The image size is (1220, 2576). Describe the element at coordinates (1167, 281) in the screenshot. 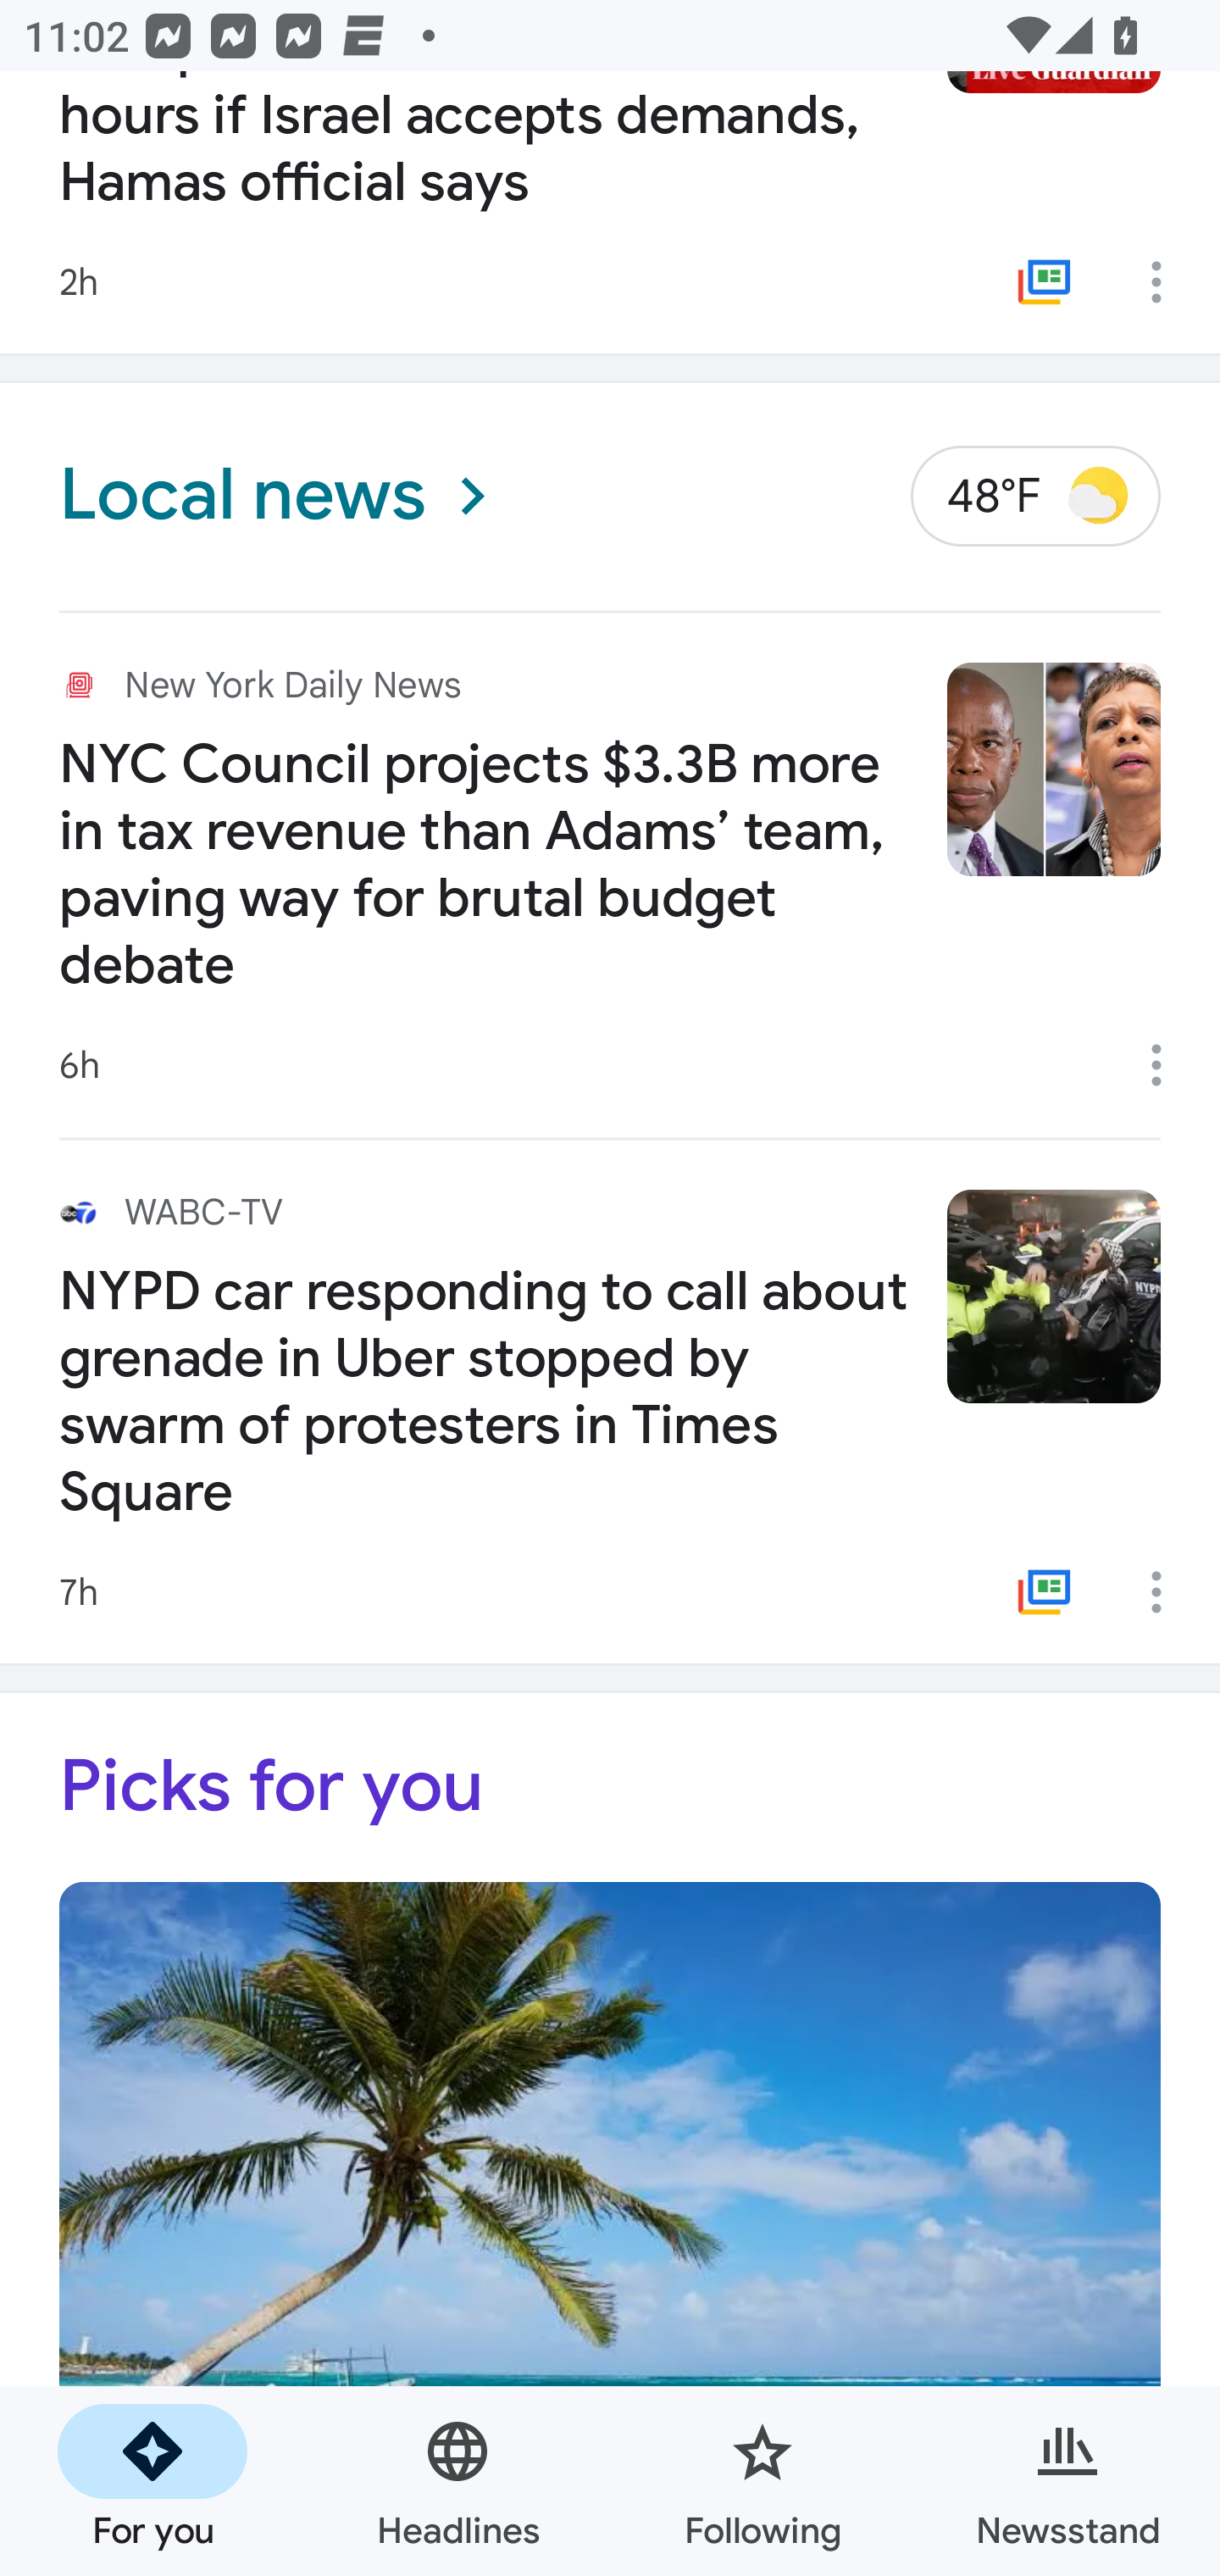

I see `More options` at that location.